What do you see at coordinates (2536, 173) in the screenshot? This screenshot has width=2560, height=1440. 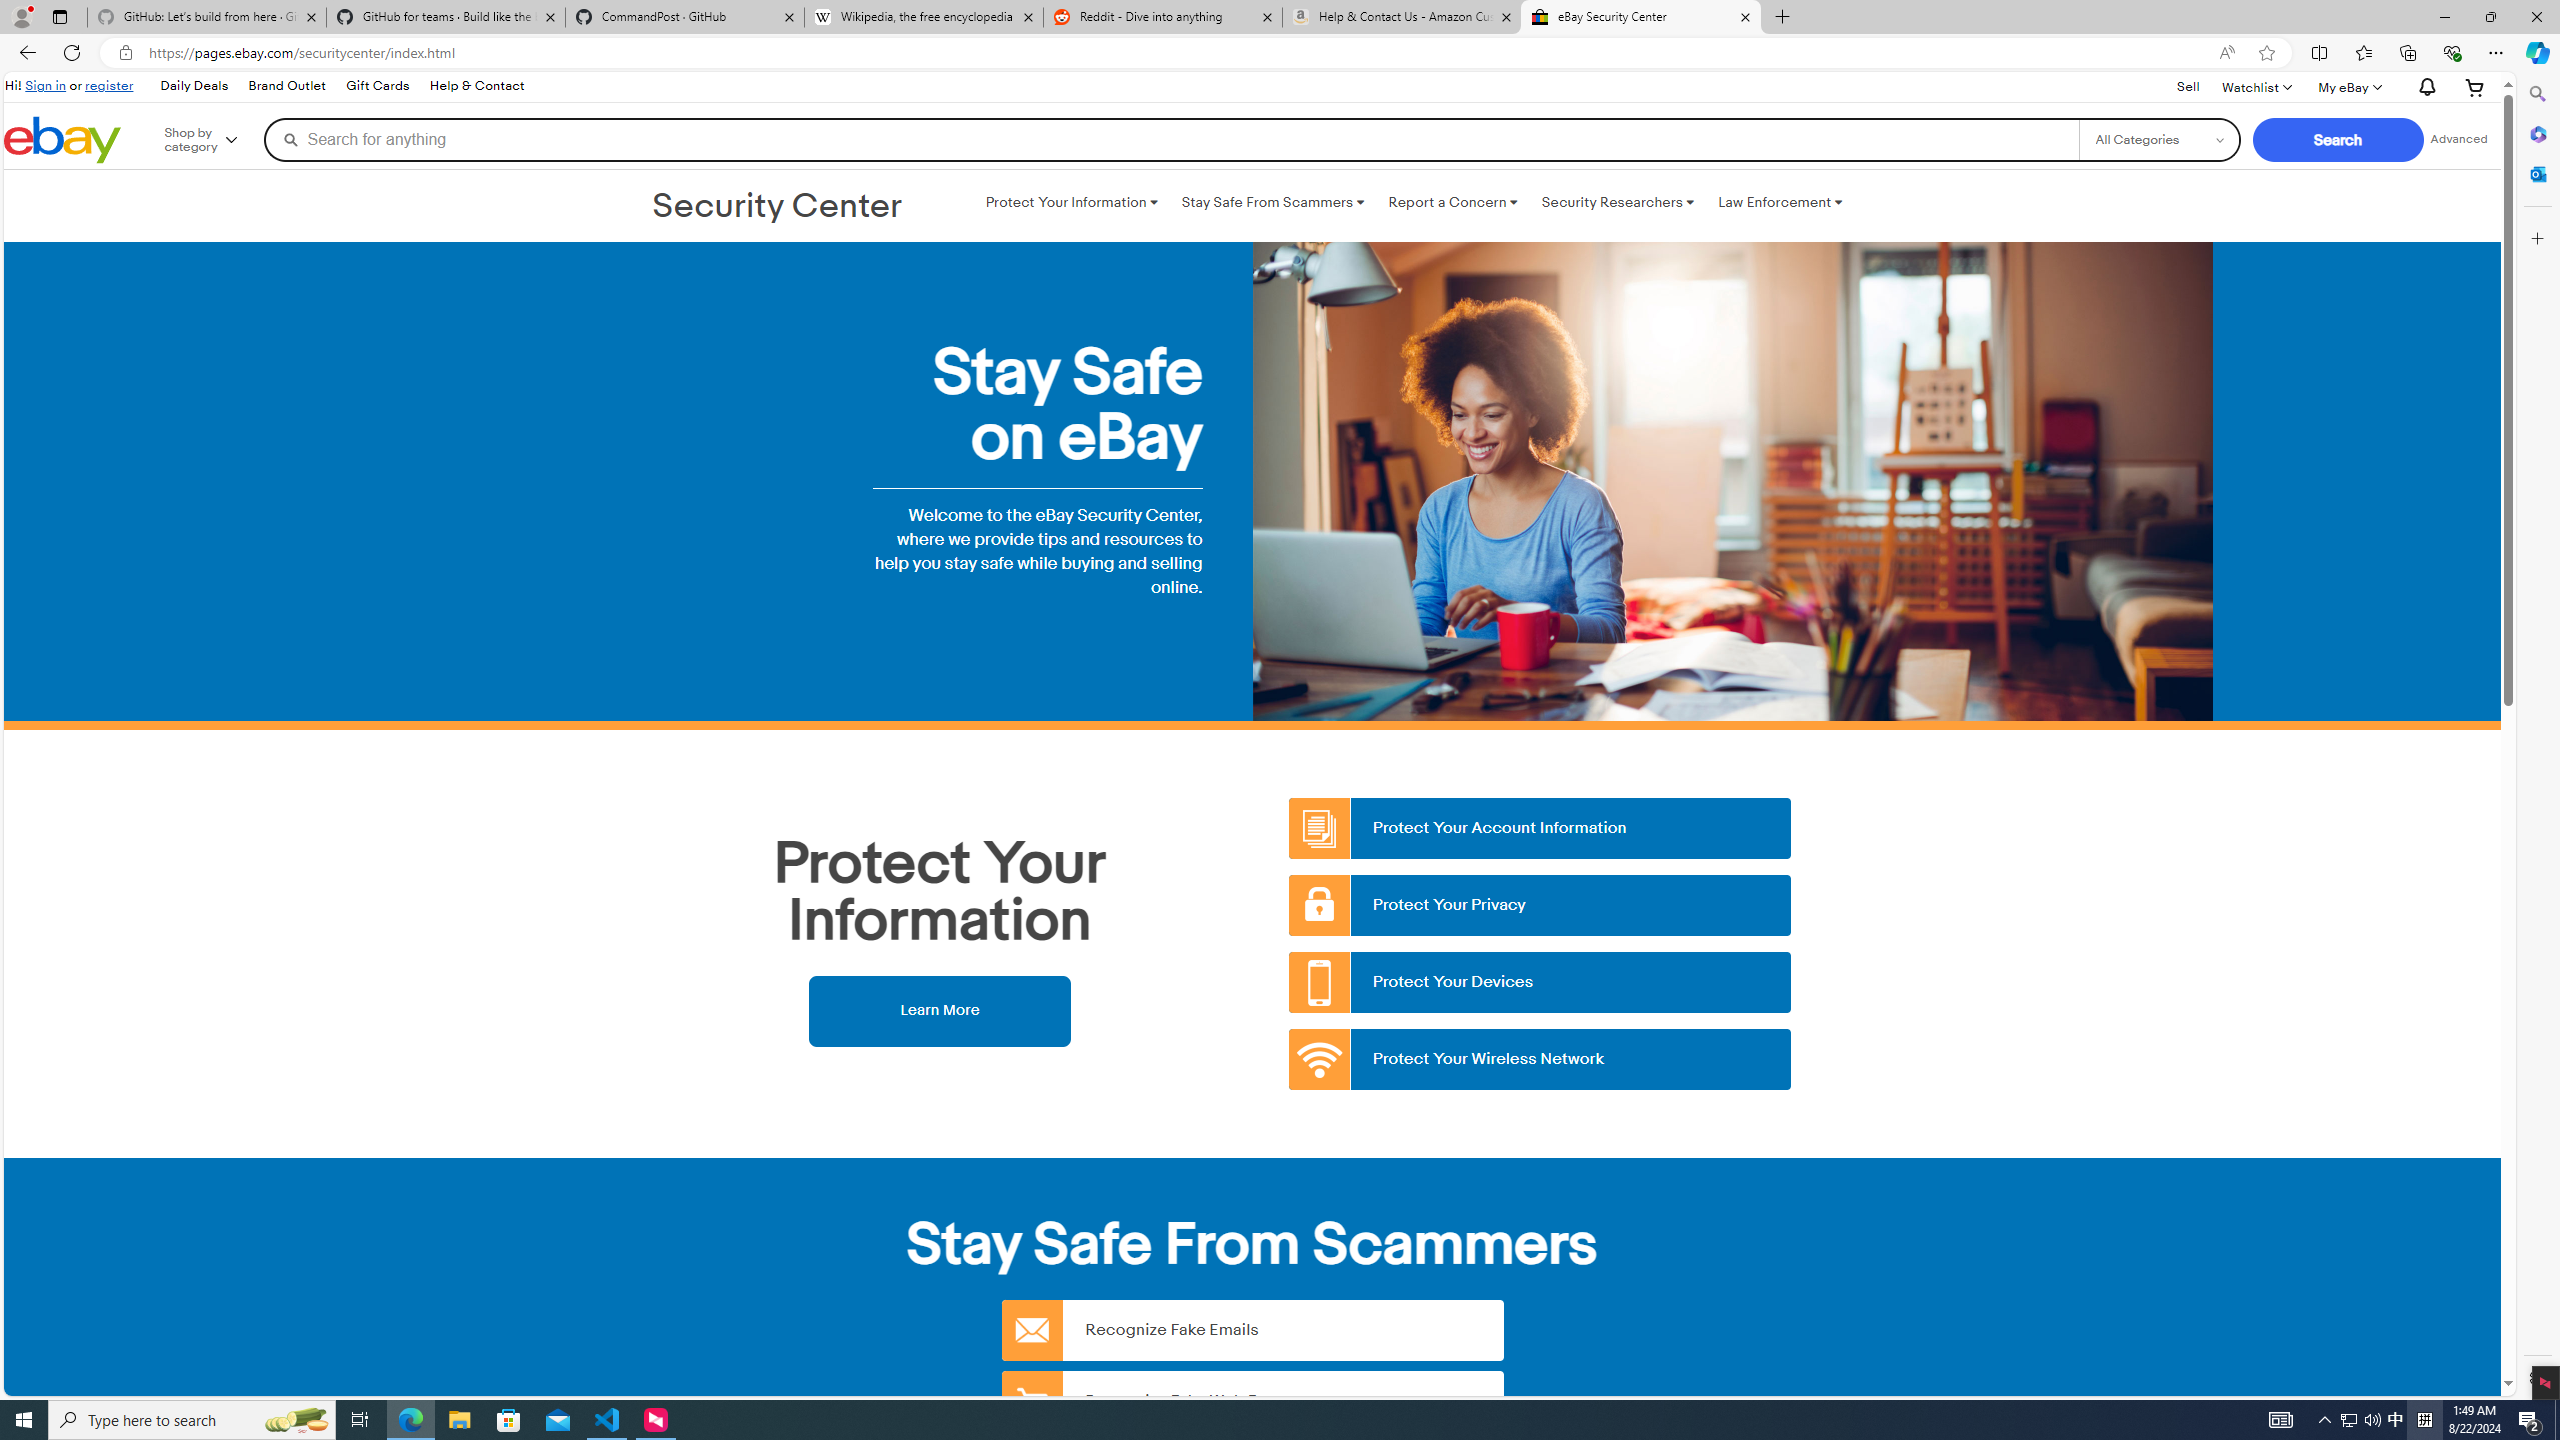 I see `Close Outlook pane` at bounding box center [2536, 173].